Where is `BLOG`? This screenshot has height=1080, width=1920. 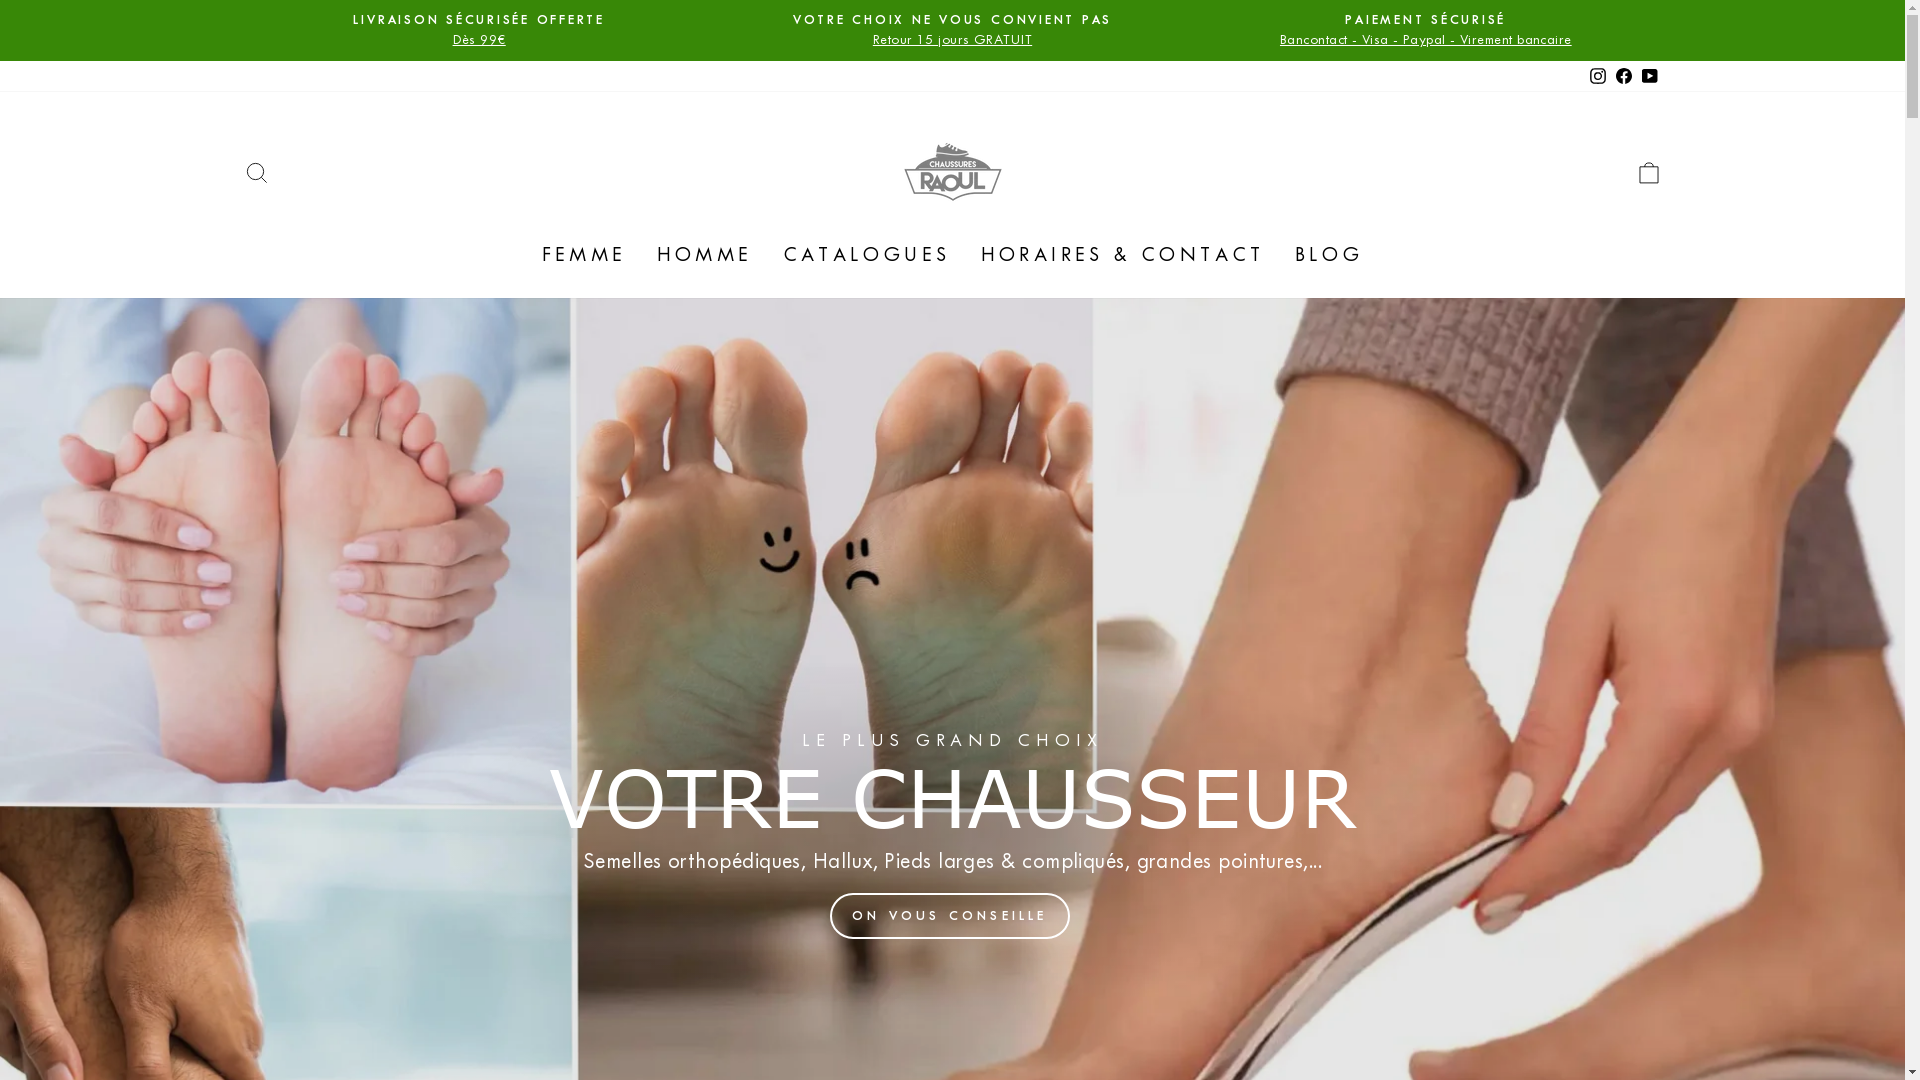 BLOG is located at coordinates (1330, 255).